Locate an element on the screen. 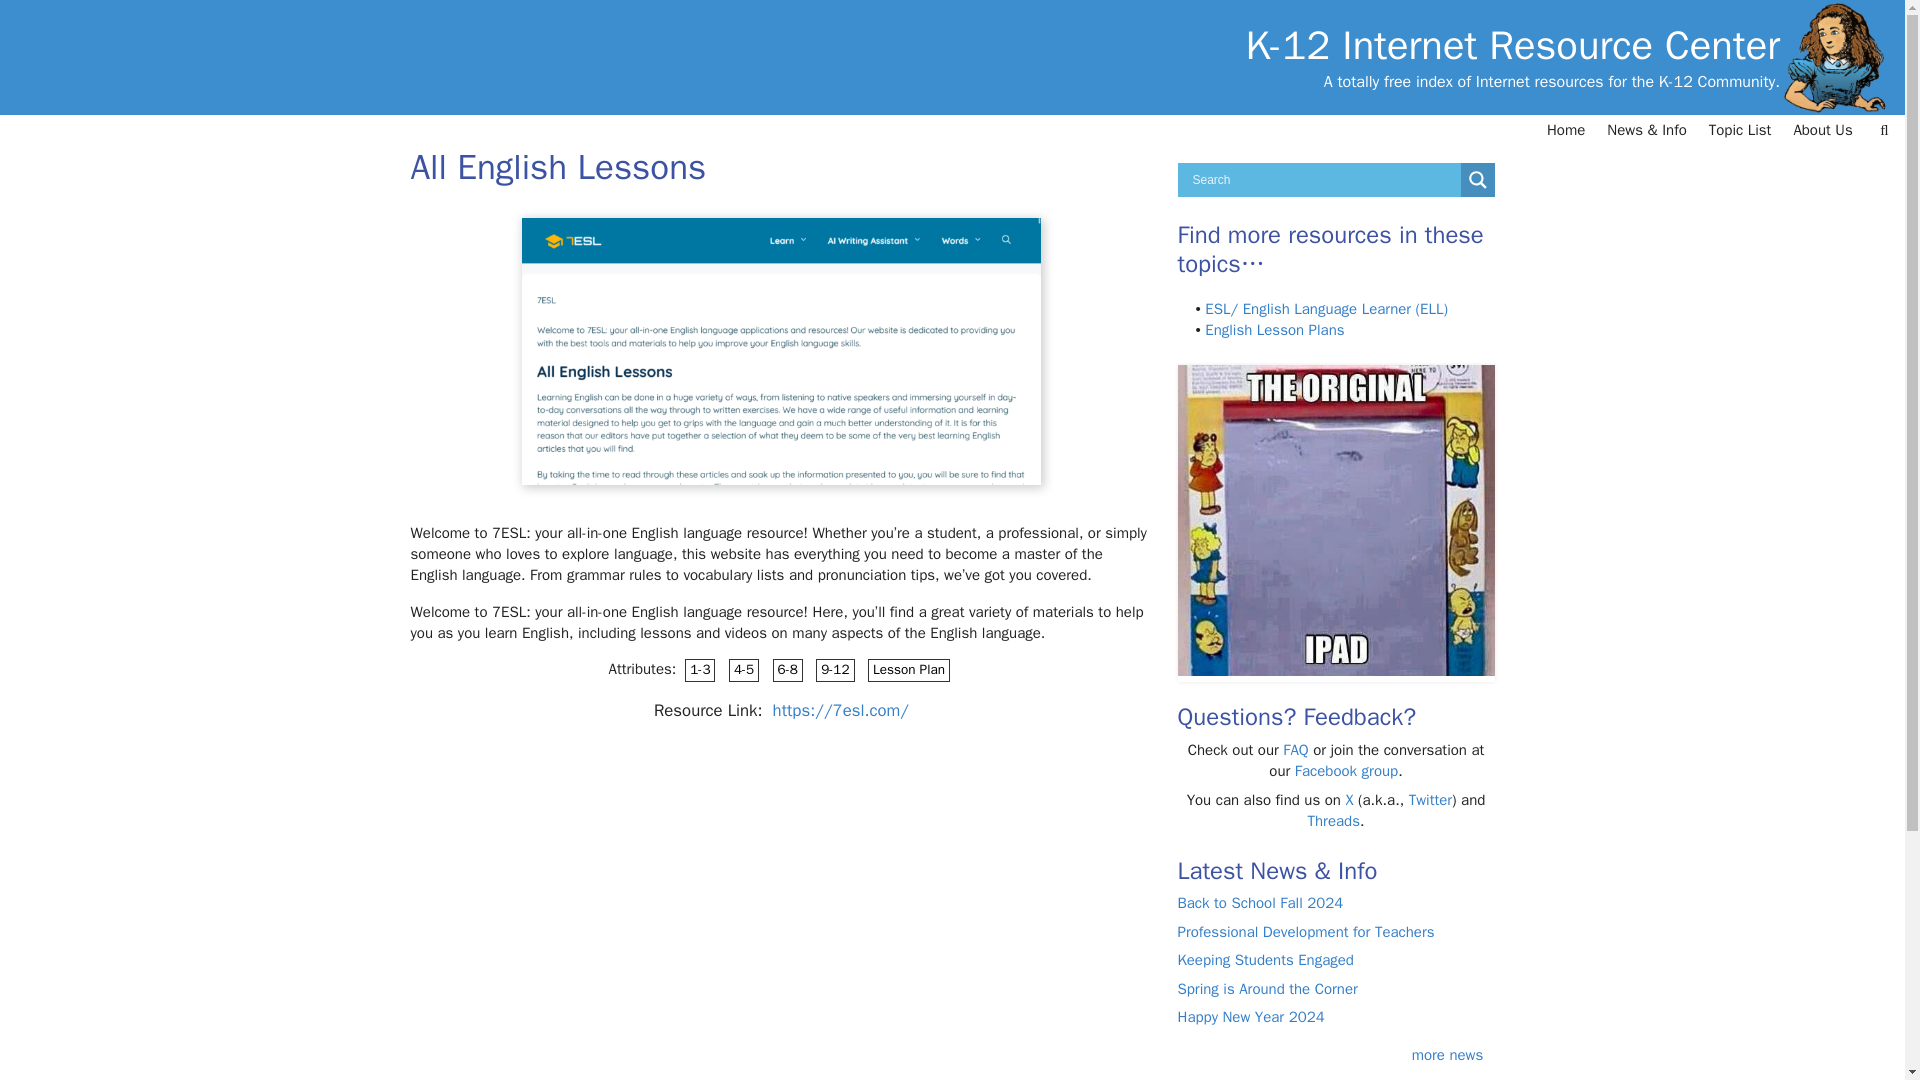 The image size is (1920, 1080). more news is located at coordinates (1448, 1054).